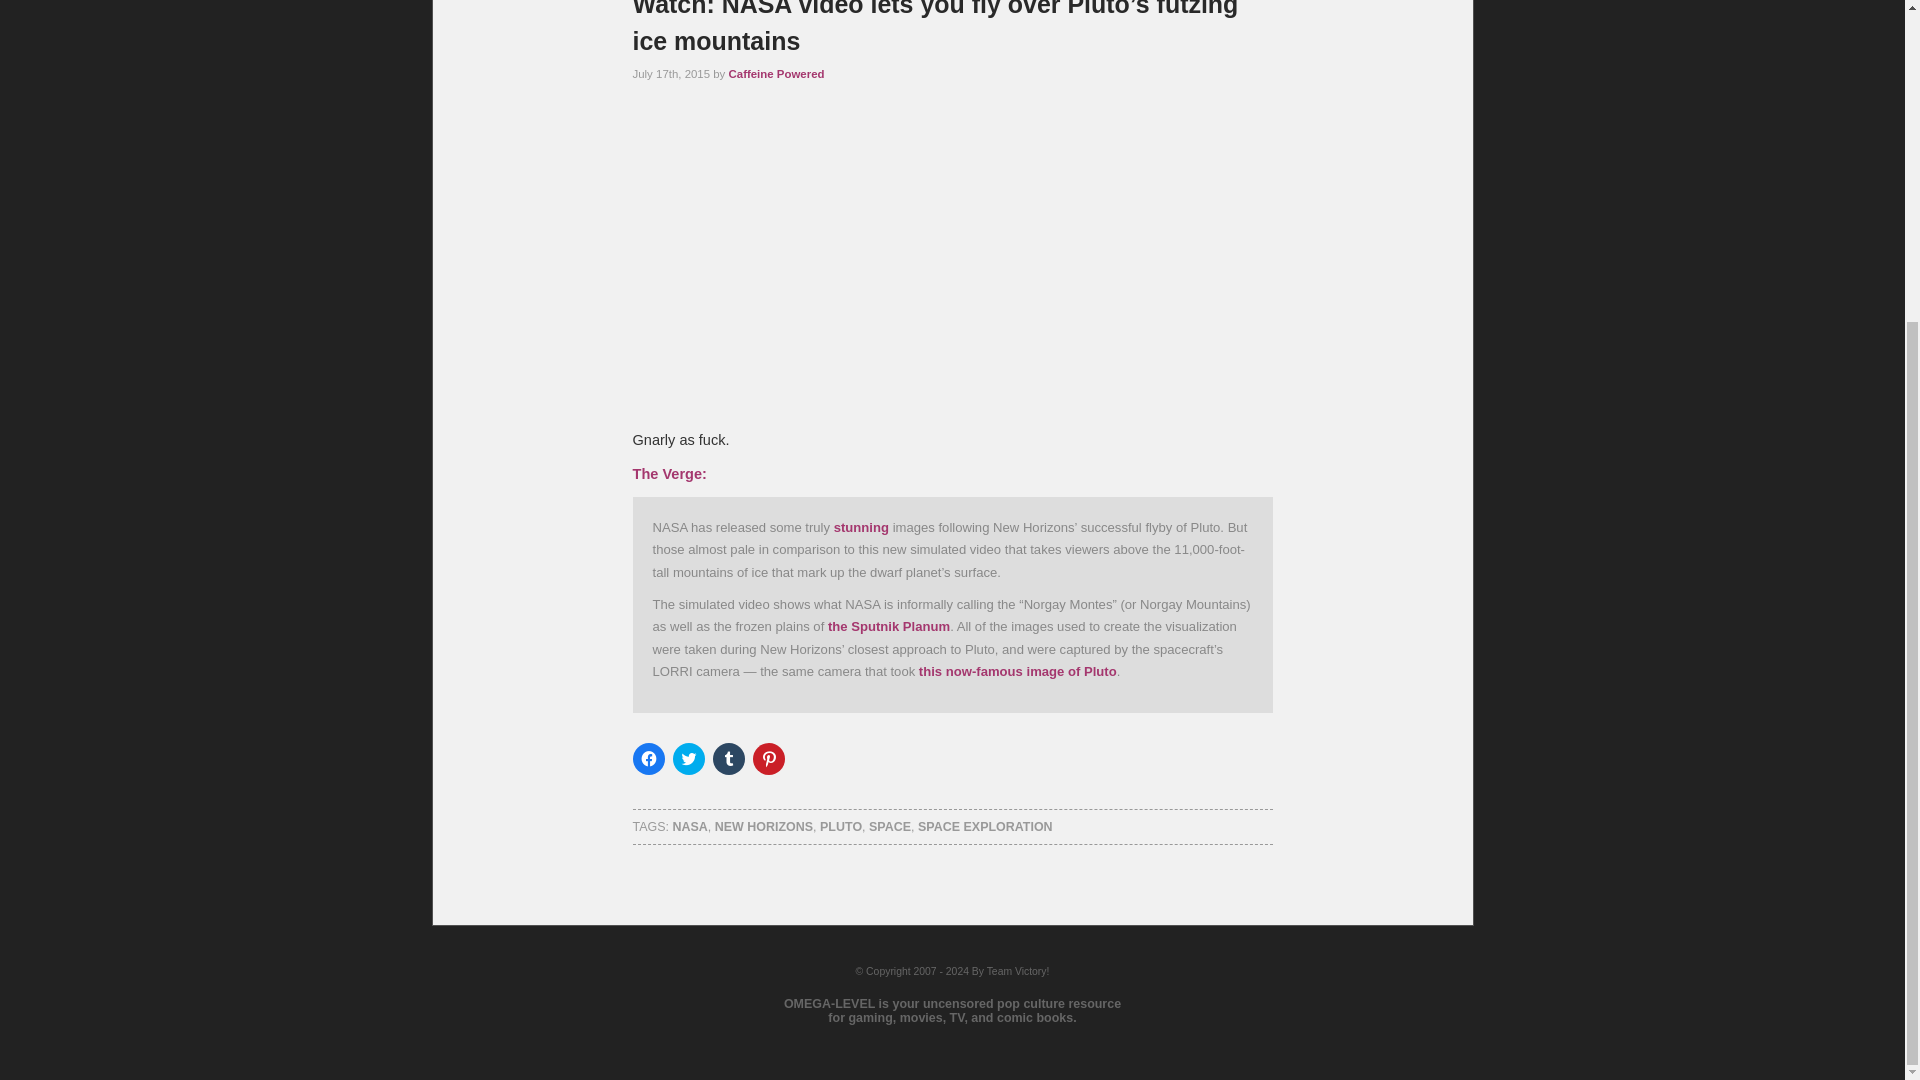 The image size is (1920, 1080). I want to click on NASA, so click(689, 826).